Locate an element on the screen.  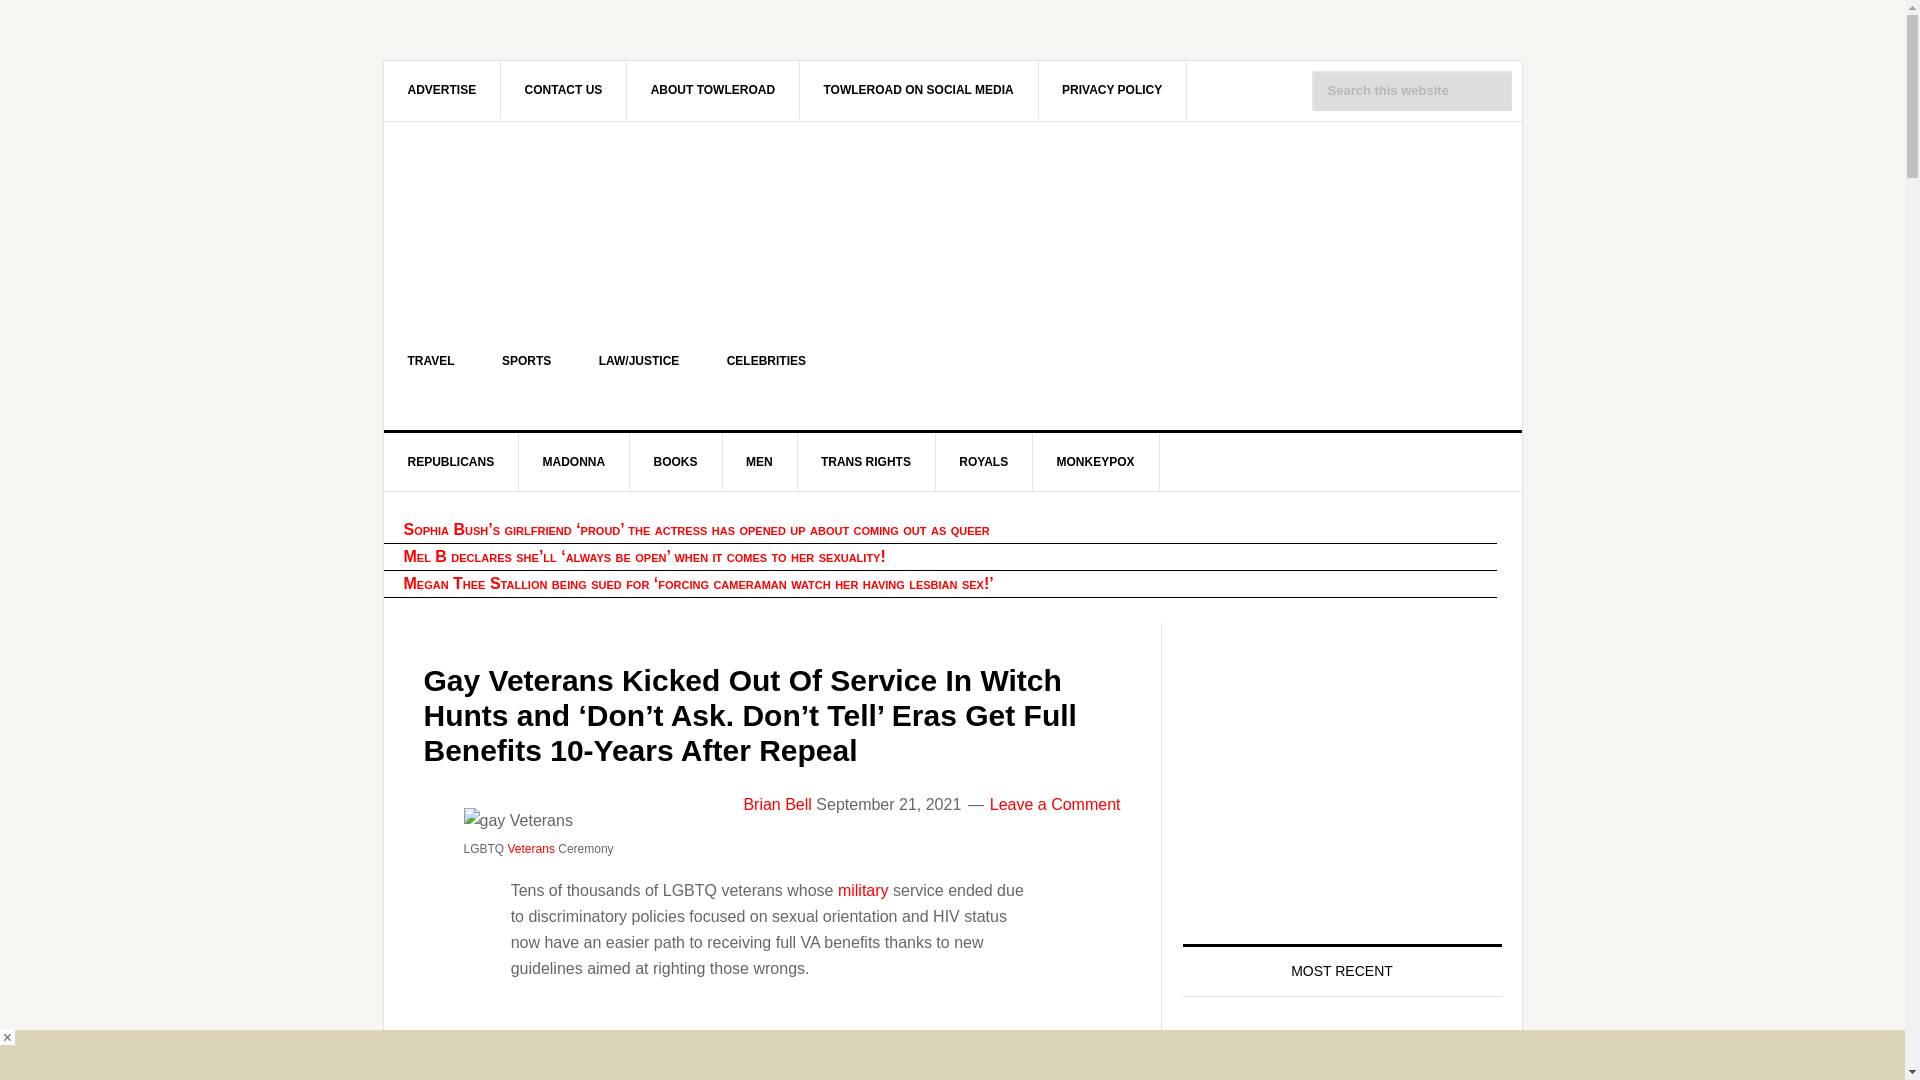
MONKEYPOX is located at coordinates (1096, 461).